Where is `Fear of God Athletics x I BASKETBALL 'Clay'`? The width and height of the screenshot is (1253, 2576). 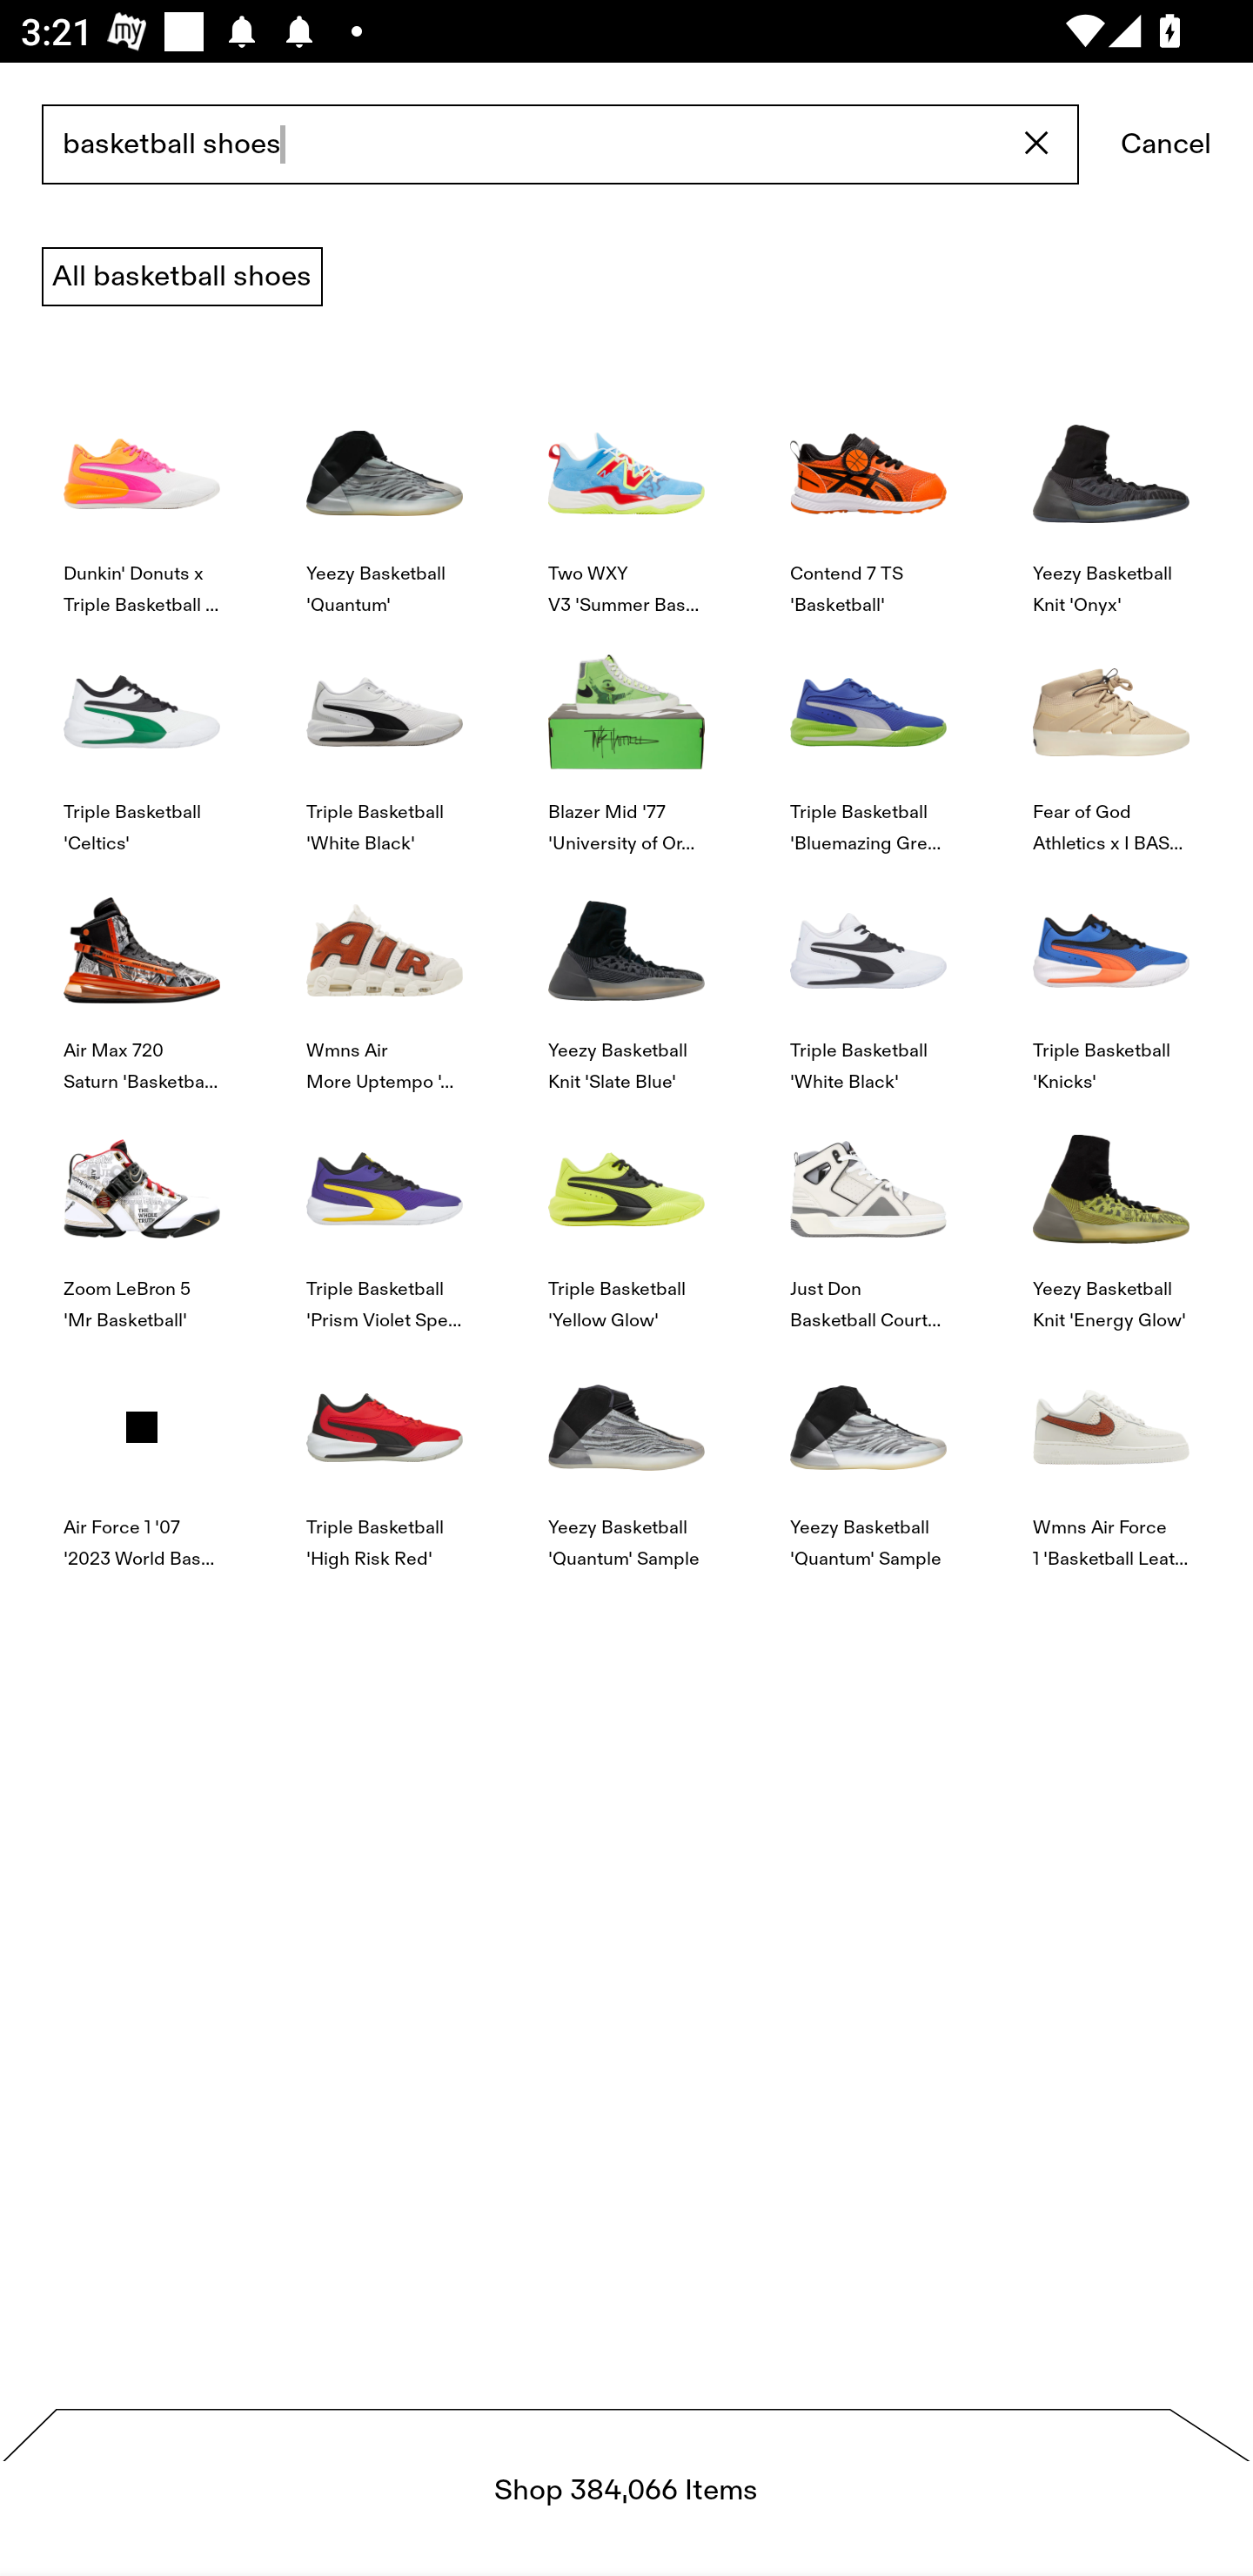
Fear of God Athletics x I BASKETBALL 'Clay' is located at coordinates (1110, 736).